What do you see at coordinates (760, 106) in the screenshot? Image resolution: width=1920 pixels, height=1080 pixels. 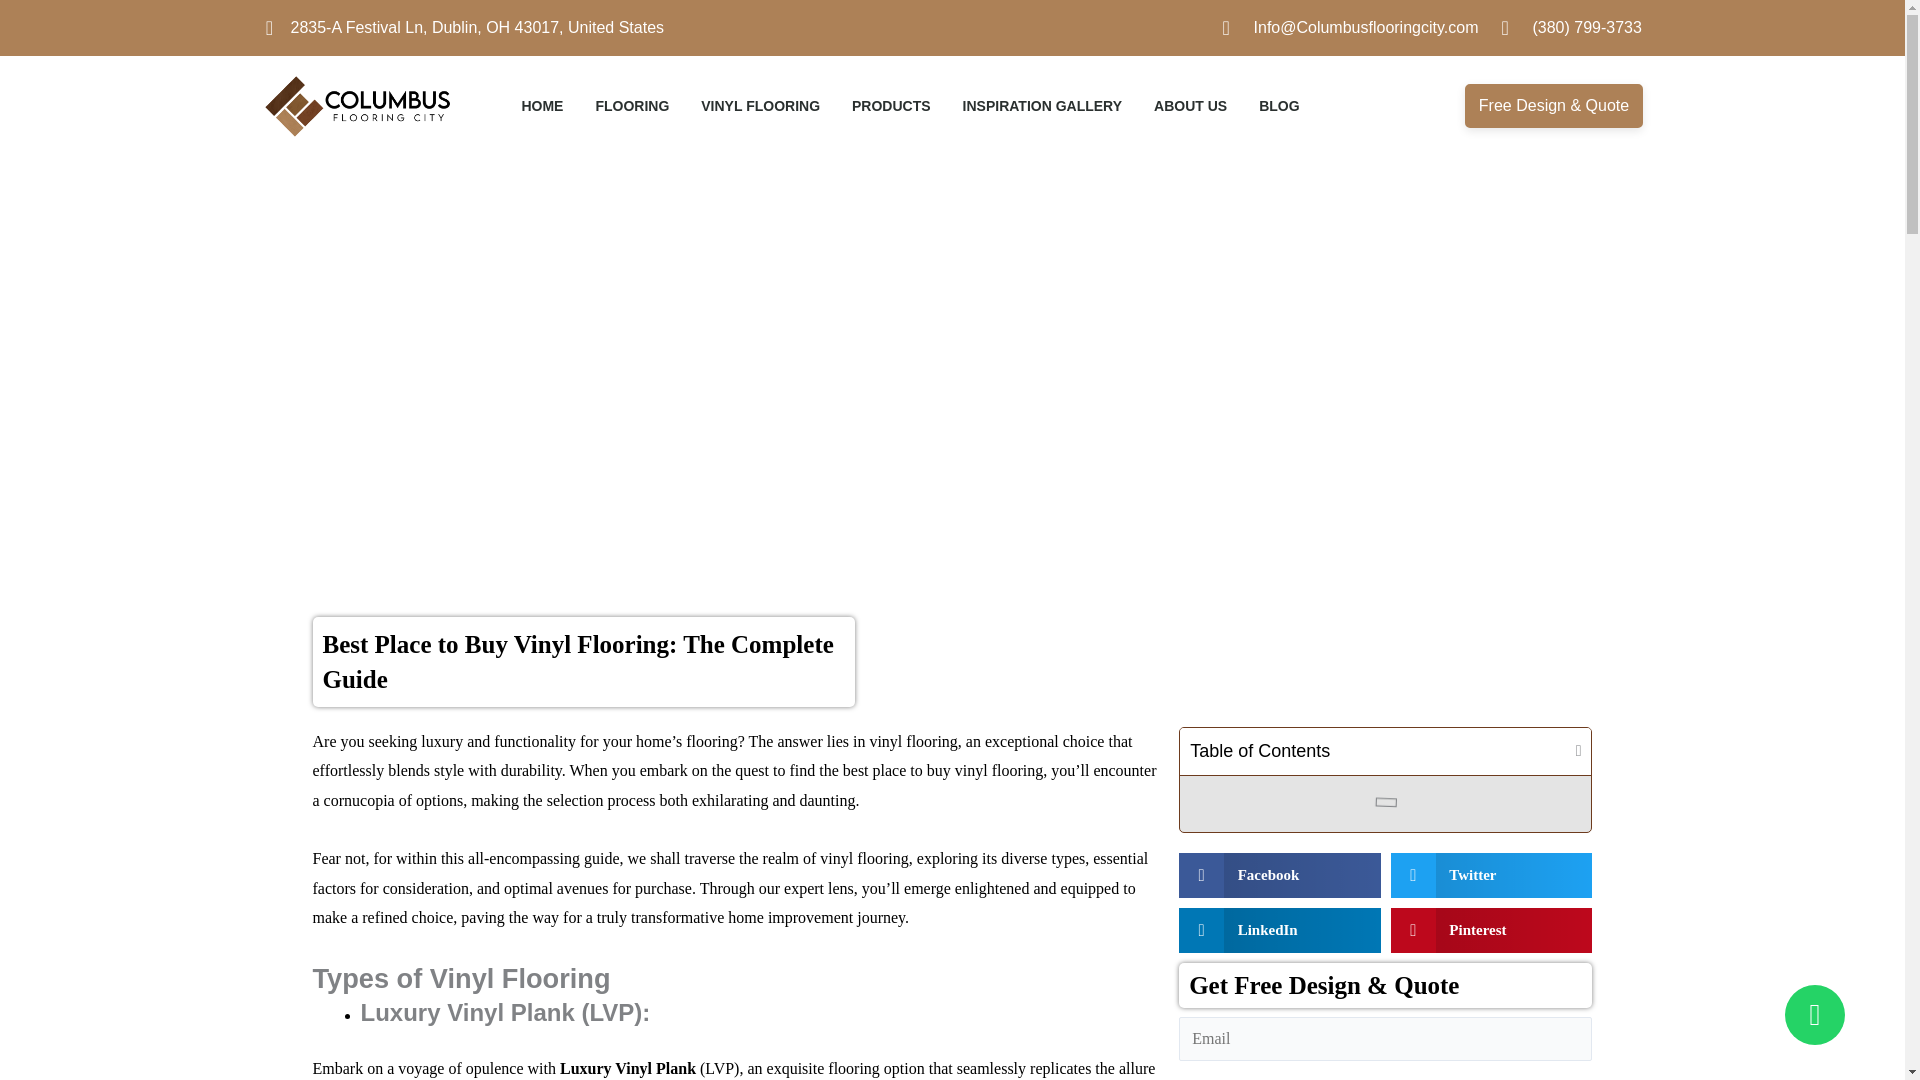 I see `VINYL FLOORING` at bounding box center [760, 106].